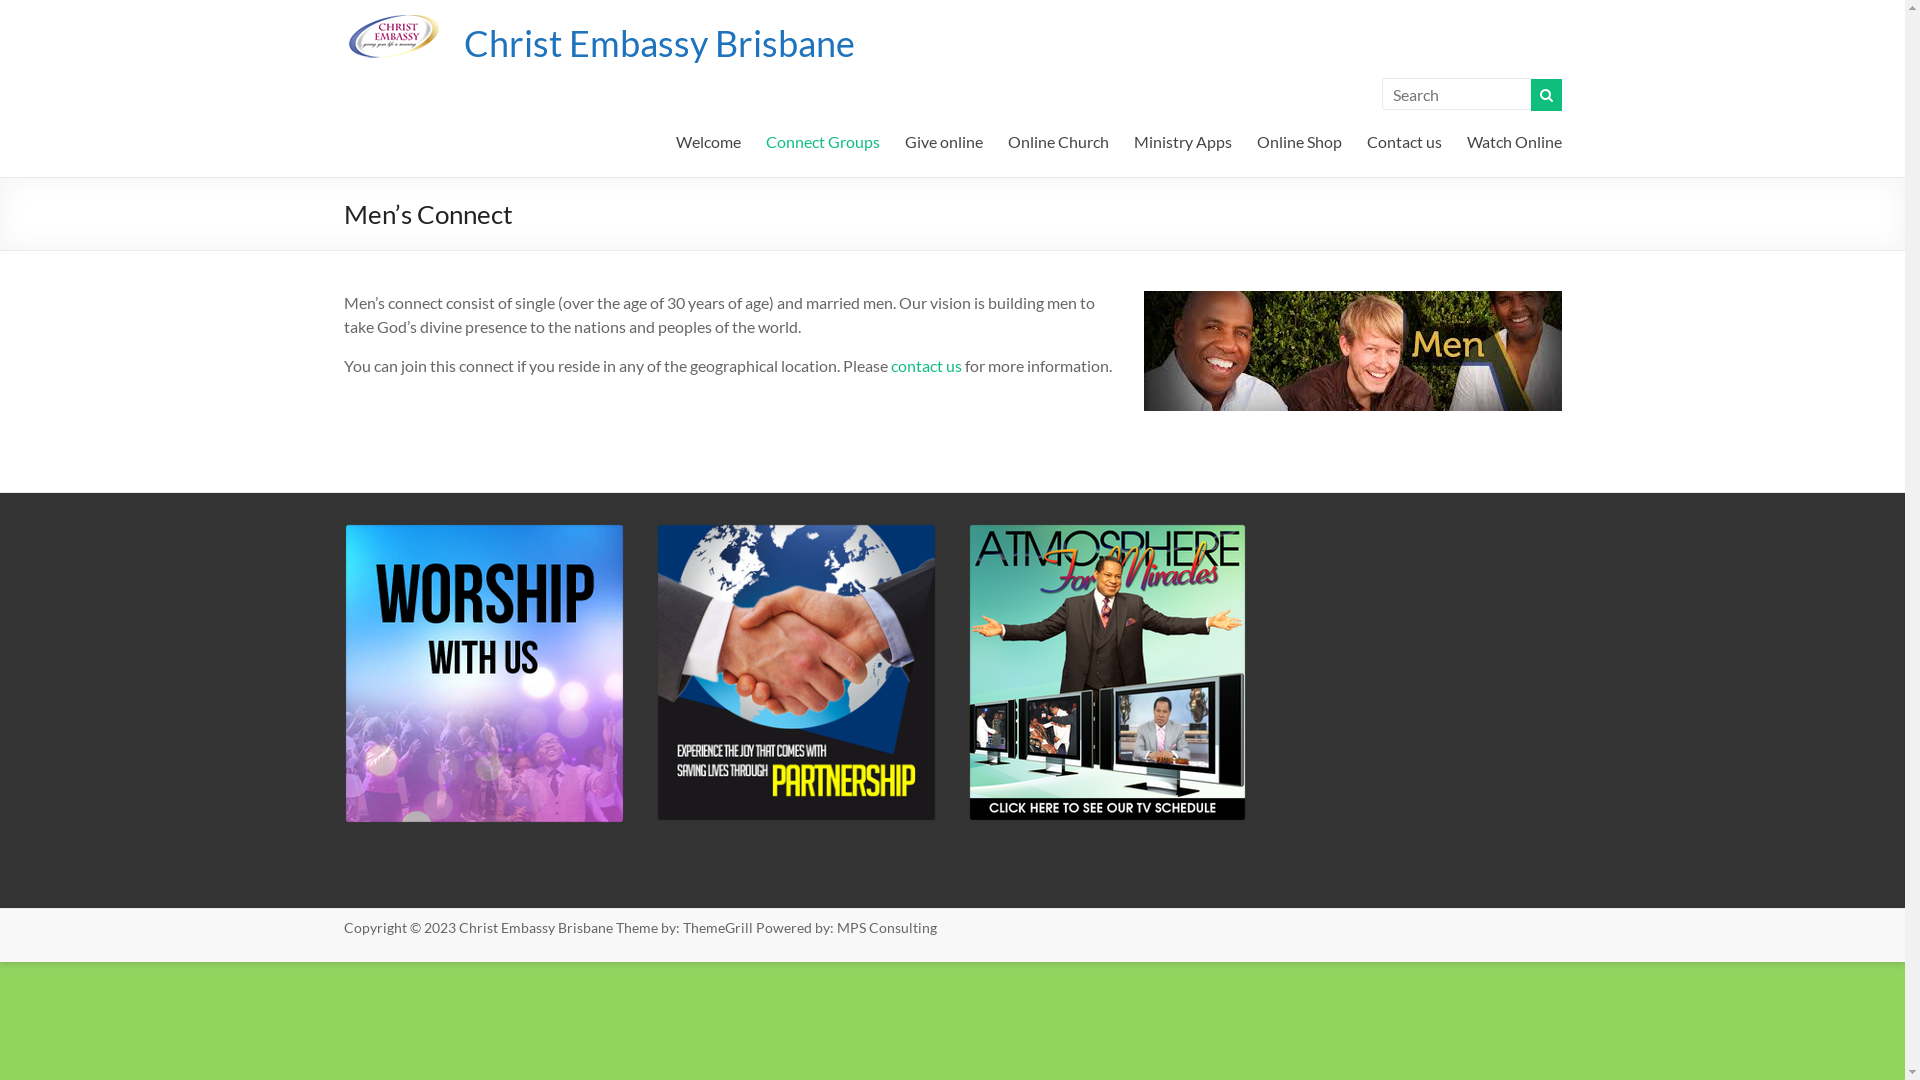 Image resolution: width=1920 pixels, height=1080 pixels. I want to click on ThemeGrill, so click(717, 926).